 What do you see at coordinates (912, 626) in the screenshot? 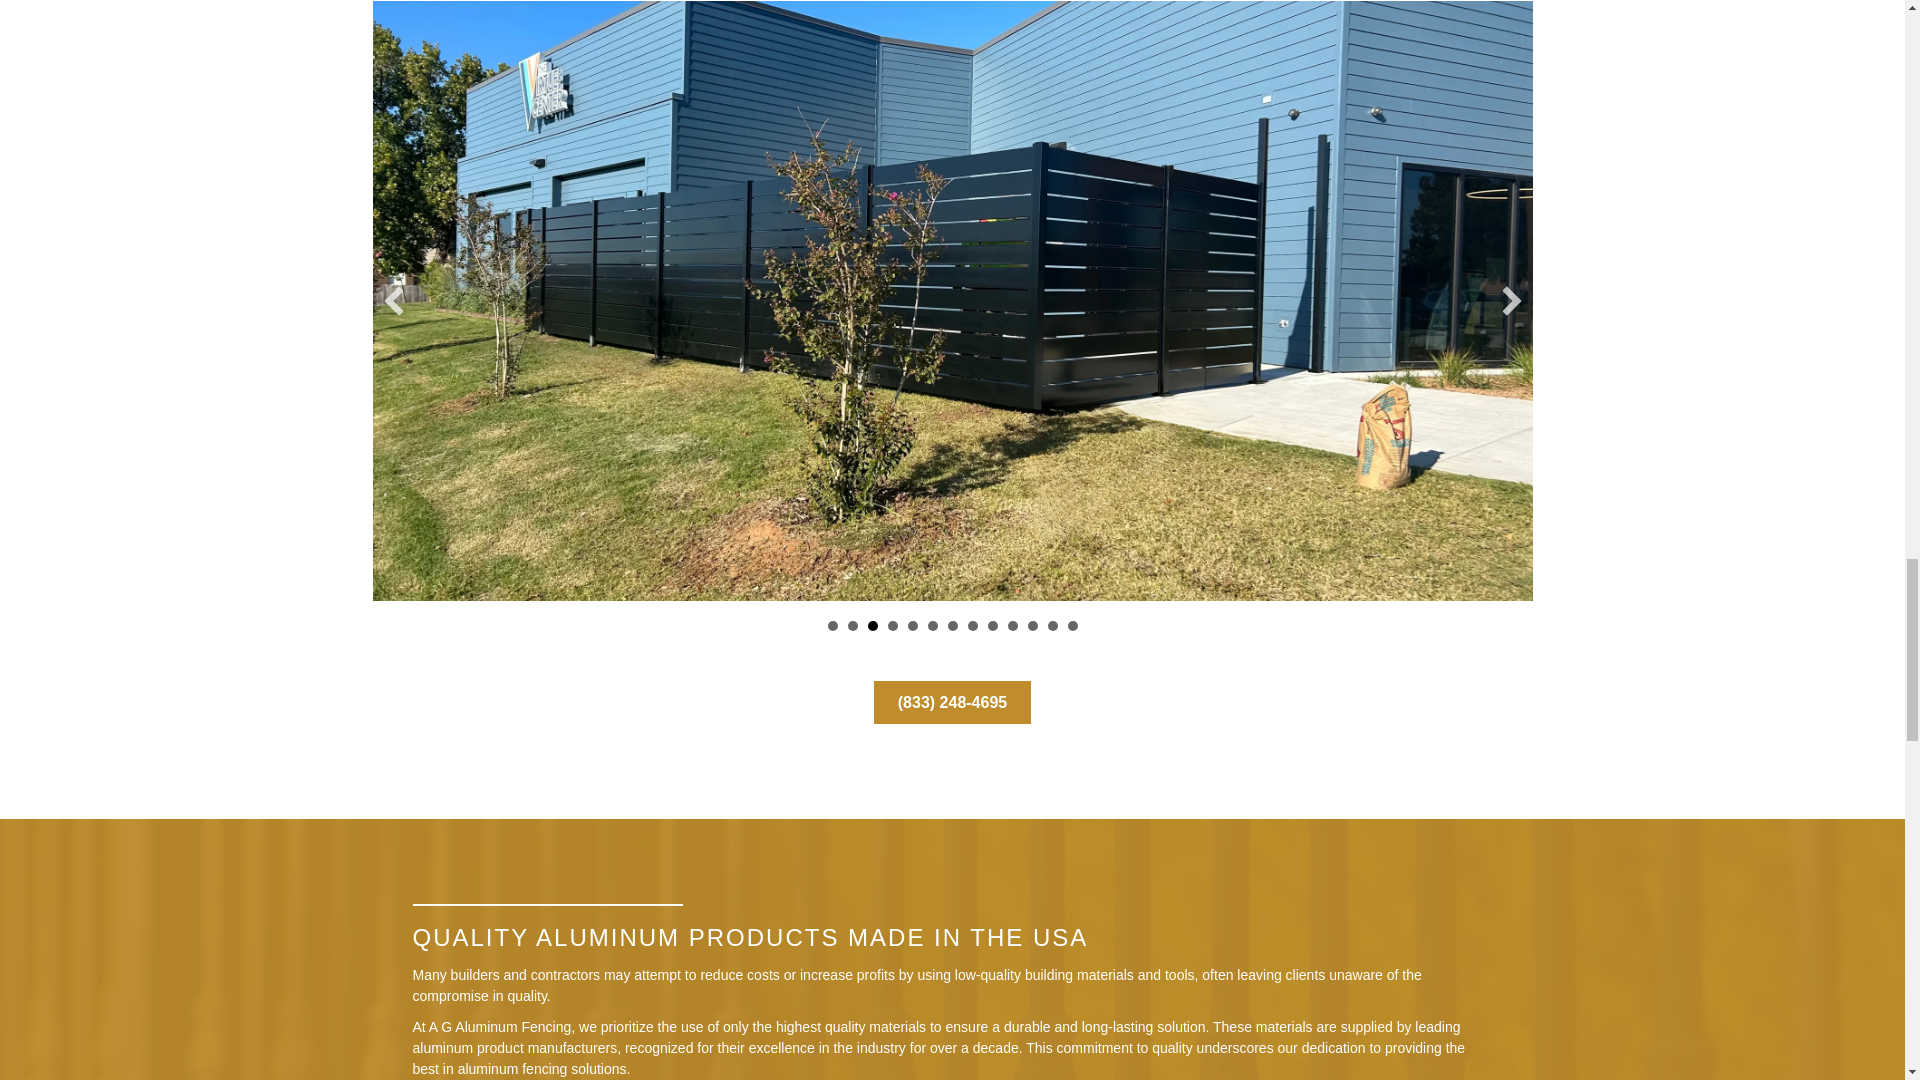
I see `5` at bounding box center [912, 626].